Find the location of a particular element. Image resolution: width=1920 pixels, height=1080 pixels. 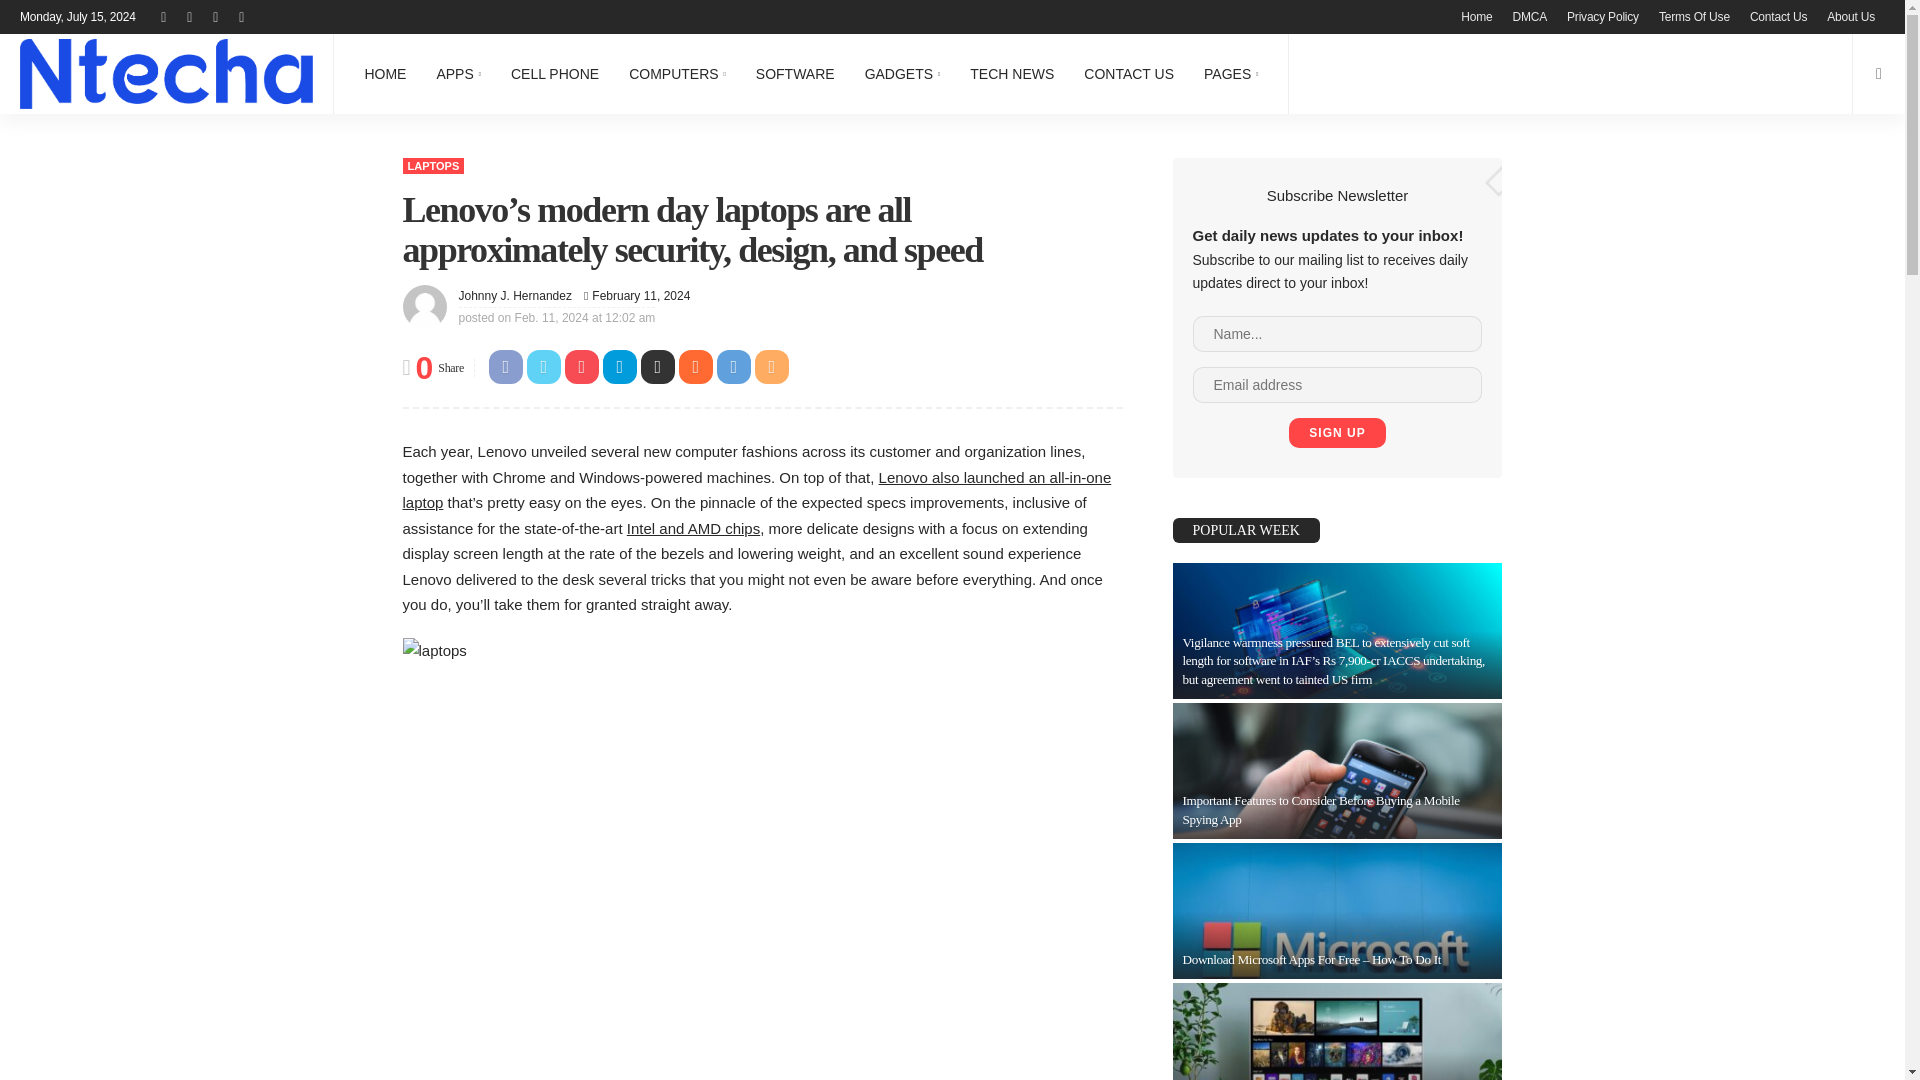

GADGETS is located at coordinates (903, 74).